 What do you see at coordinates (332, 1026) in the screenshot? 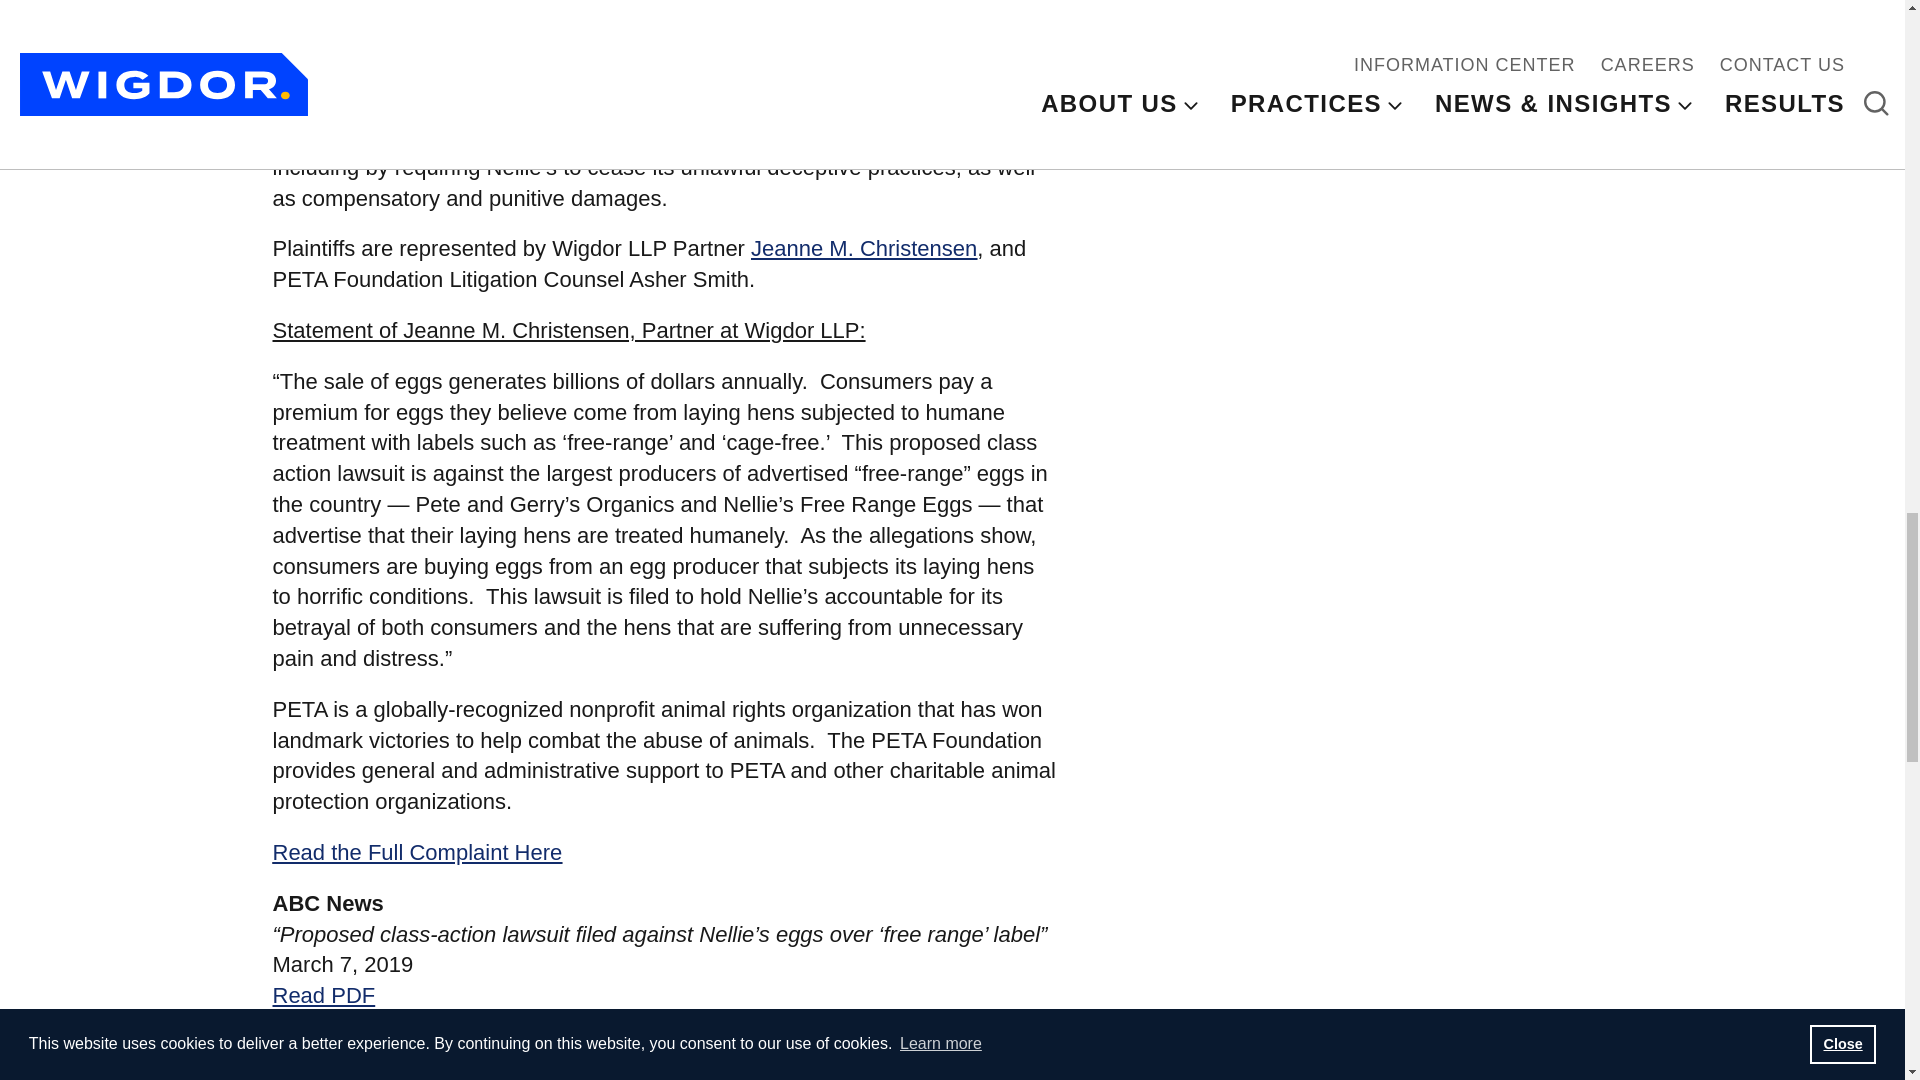
I see `Read Online` at bounding box center [332, 1026].